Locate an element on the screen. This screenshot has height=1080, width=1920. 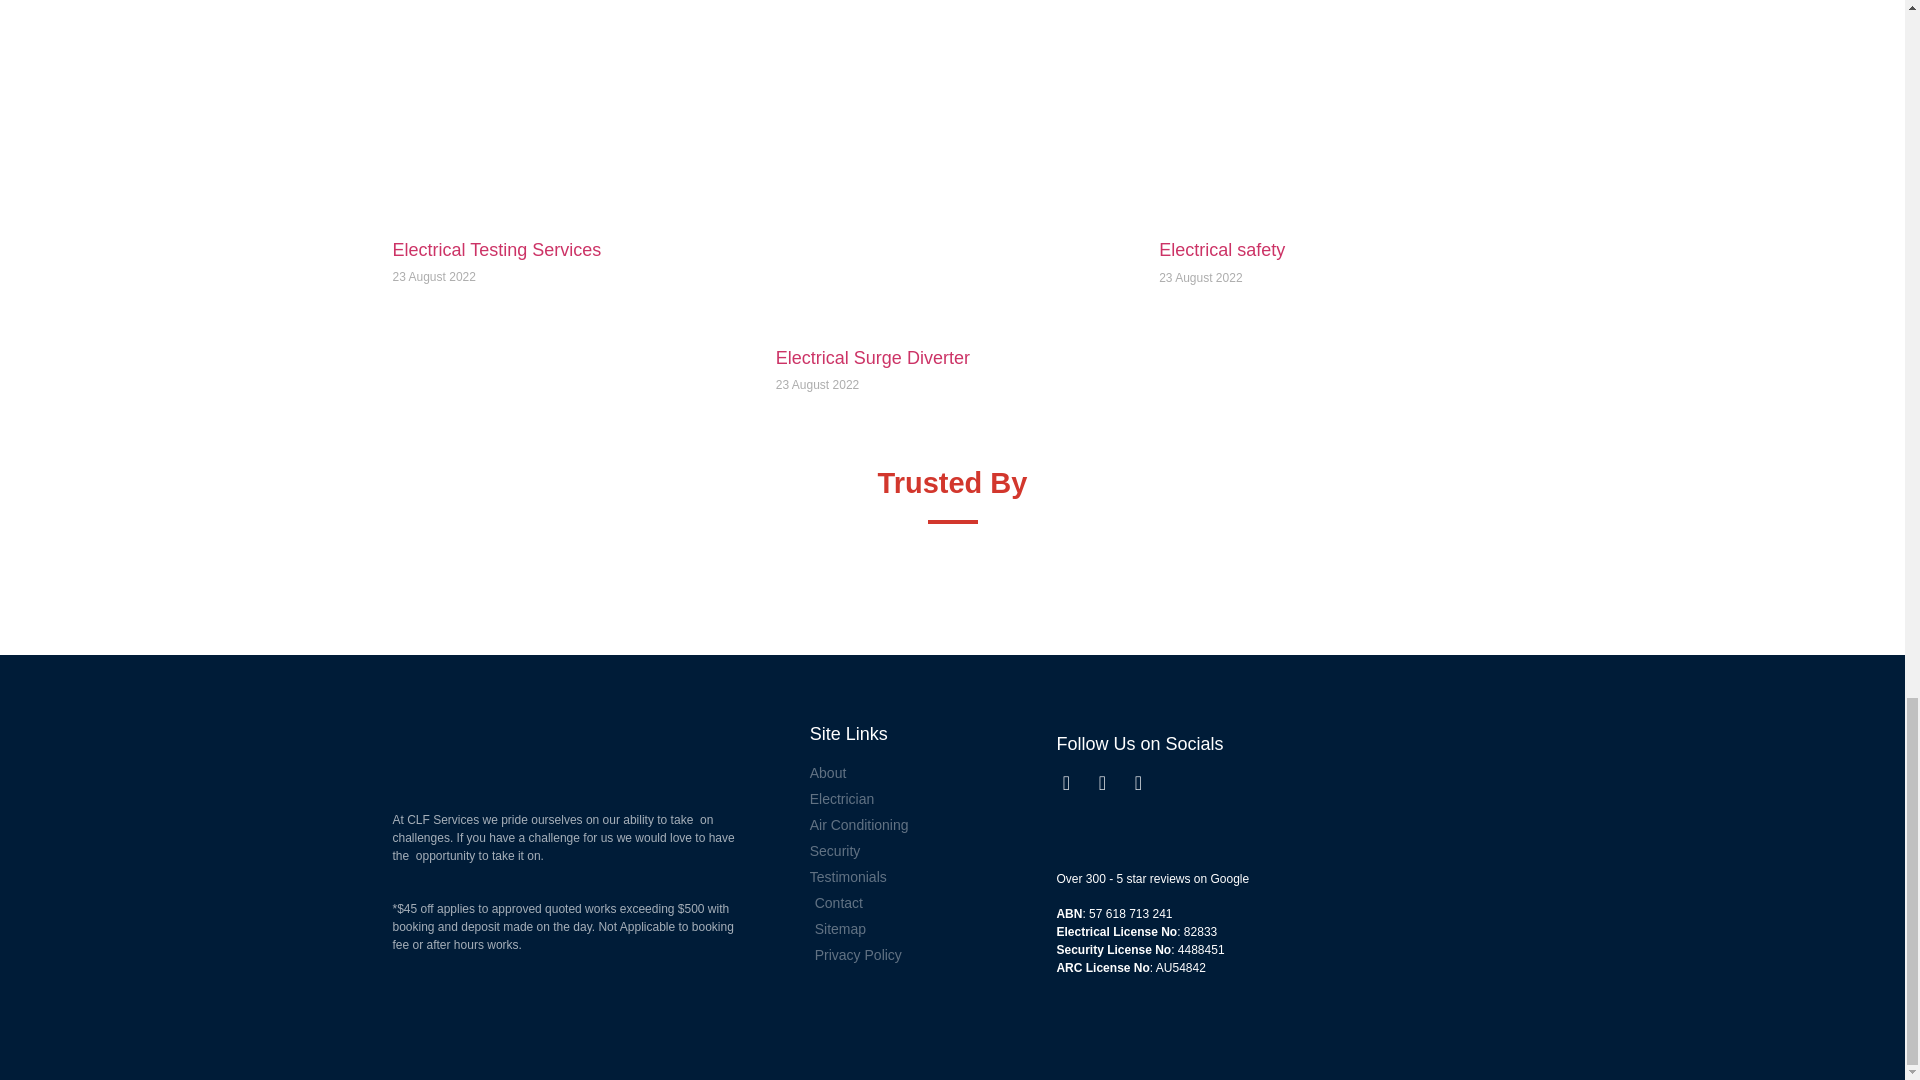
Testimonials is located at coordinates (928, 877).